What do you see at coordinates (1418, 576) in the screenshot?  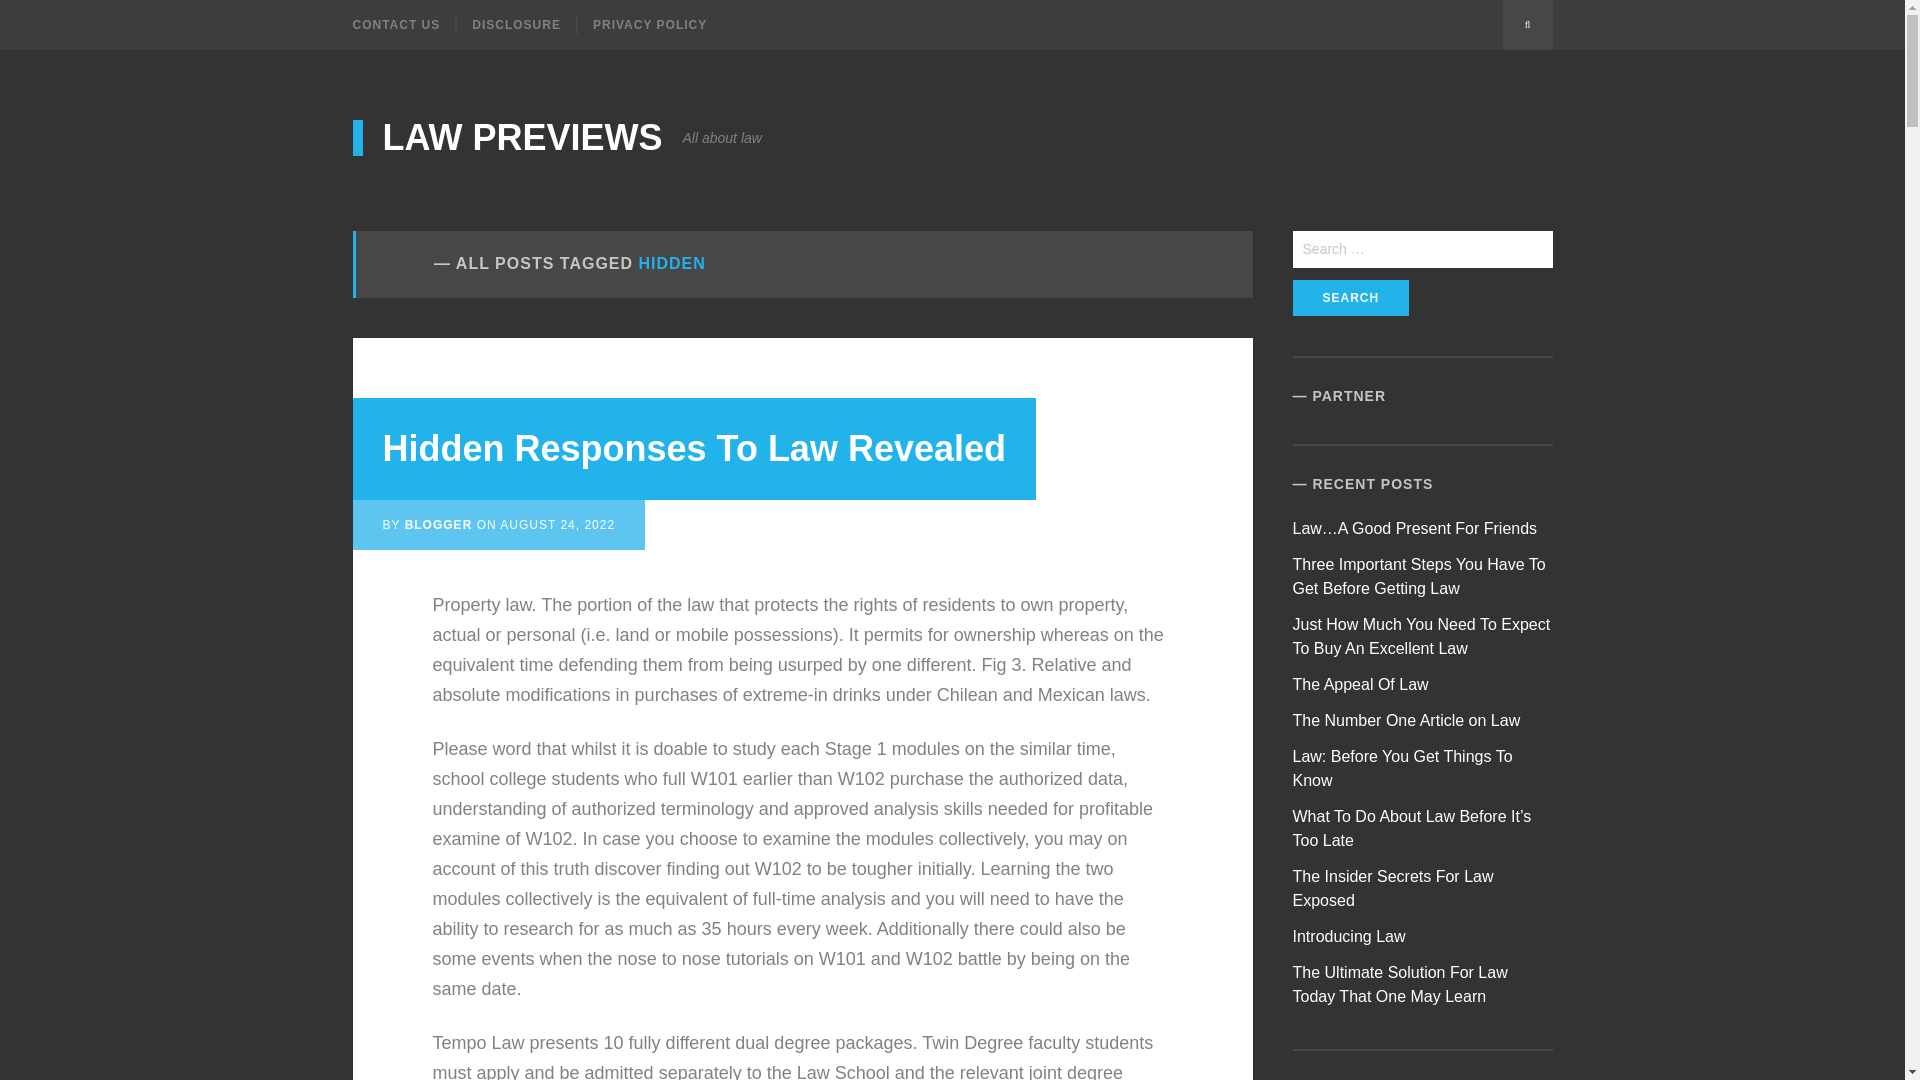 I see `Three Important Steps You Have To Get Before Getting Law` at bounding box center [1418, 576].